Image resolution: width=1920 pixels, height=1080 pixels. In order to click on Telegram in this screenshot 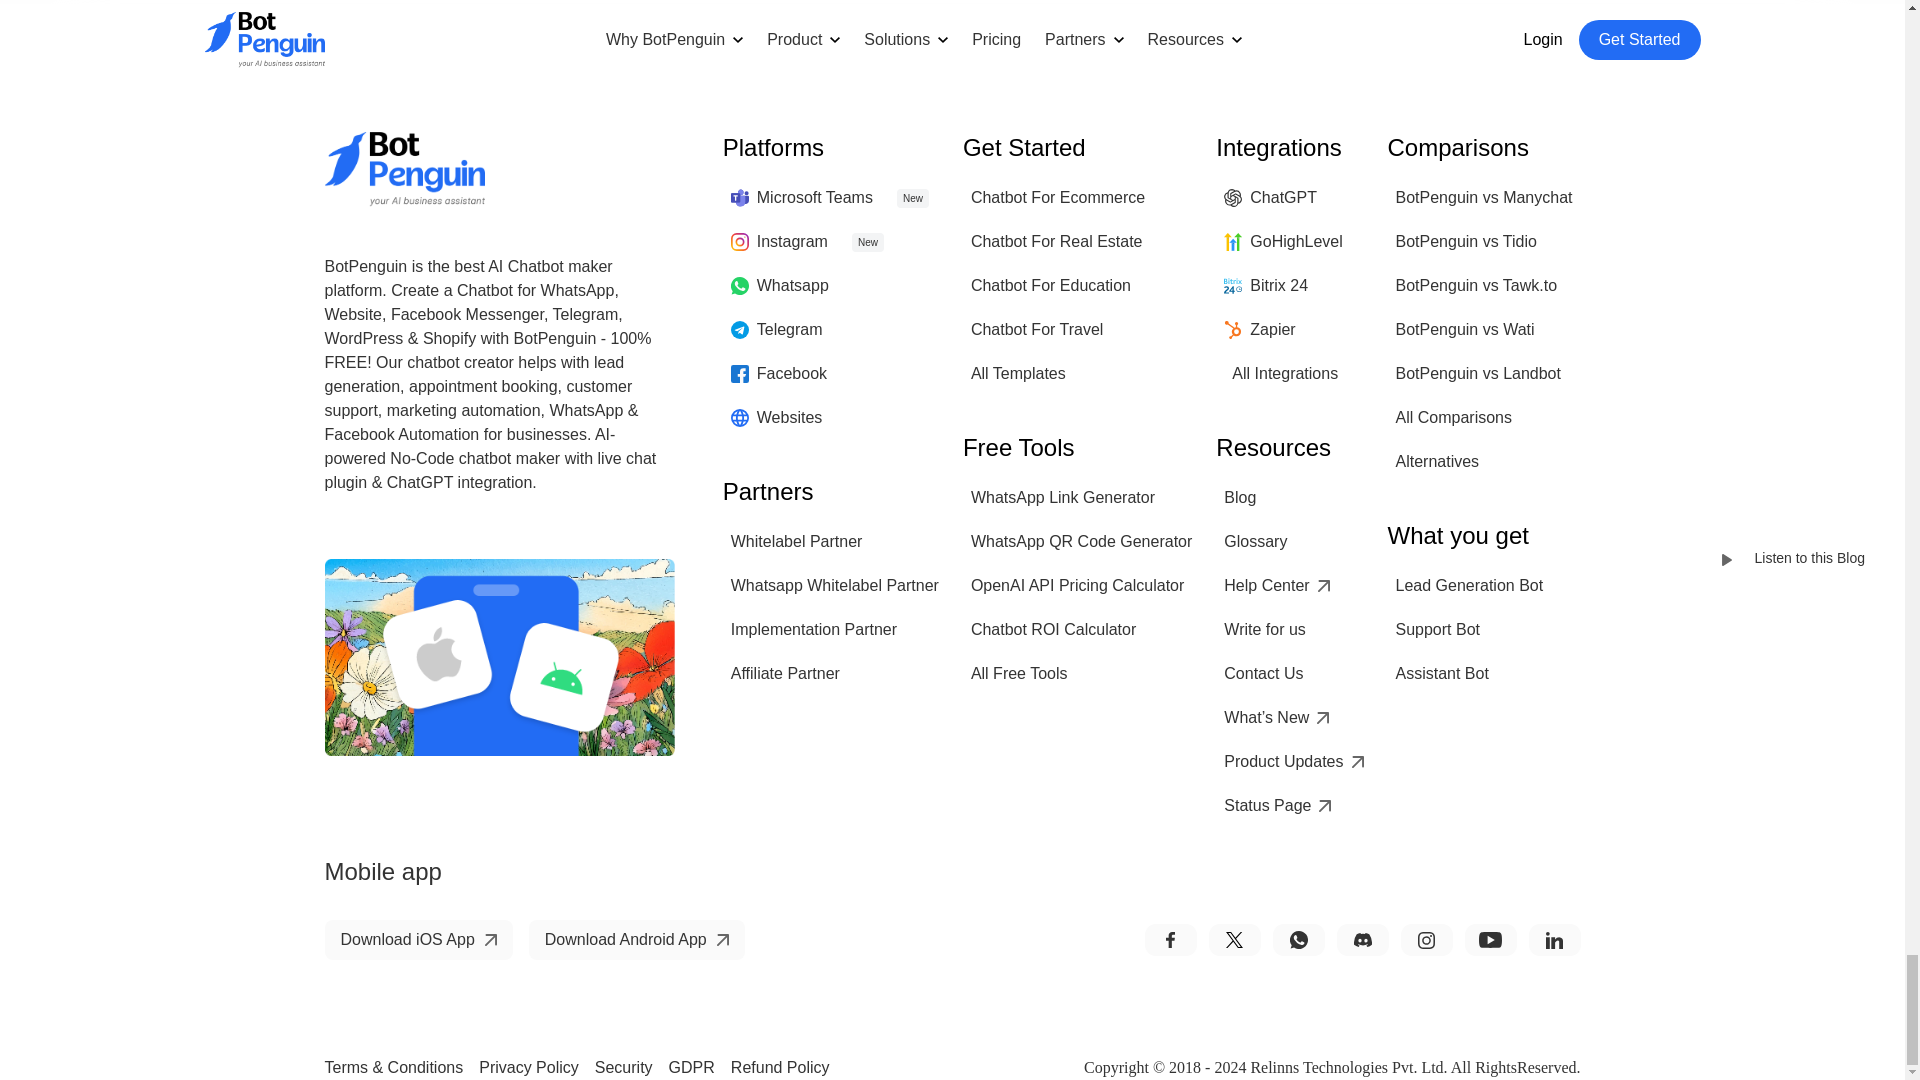, I will do `click(777, 330)`.